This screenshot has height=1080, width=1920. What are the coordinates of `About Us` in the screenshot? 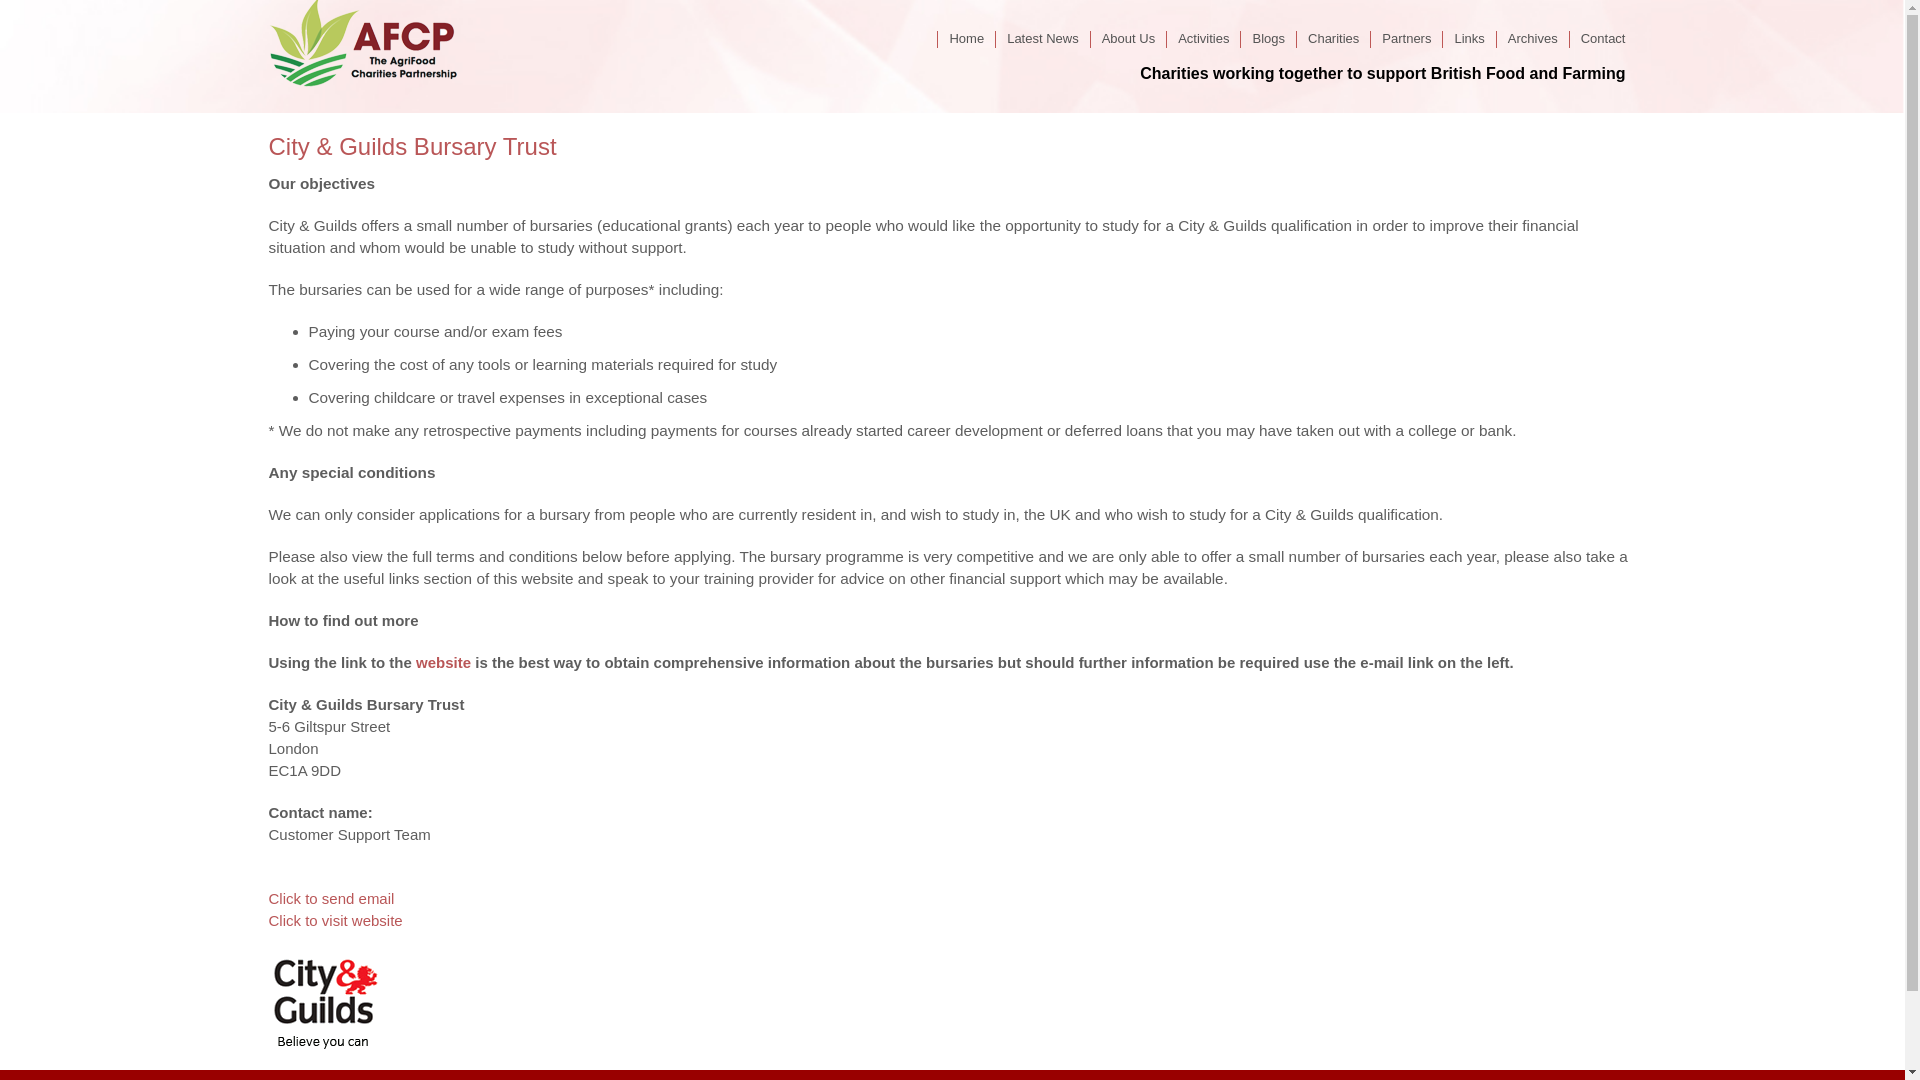 It's located at (1128, 38).